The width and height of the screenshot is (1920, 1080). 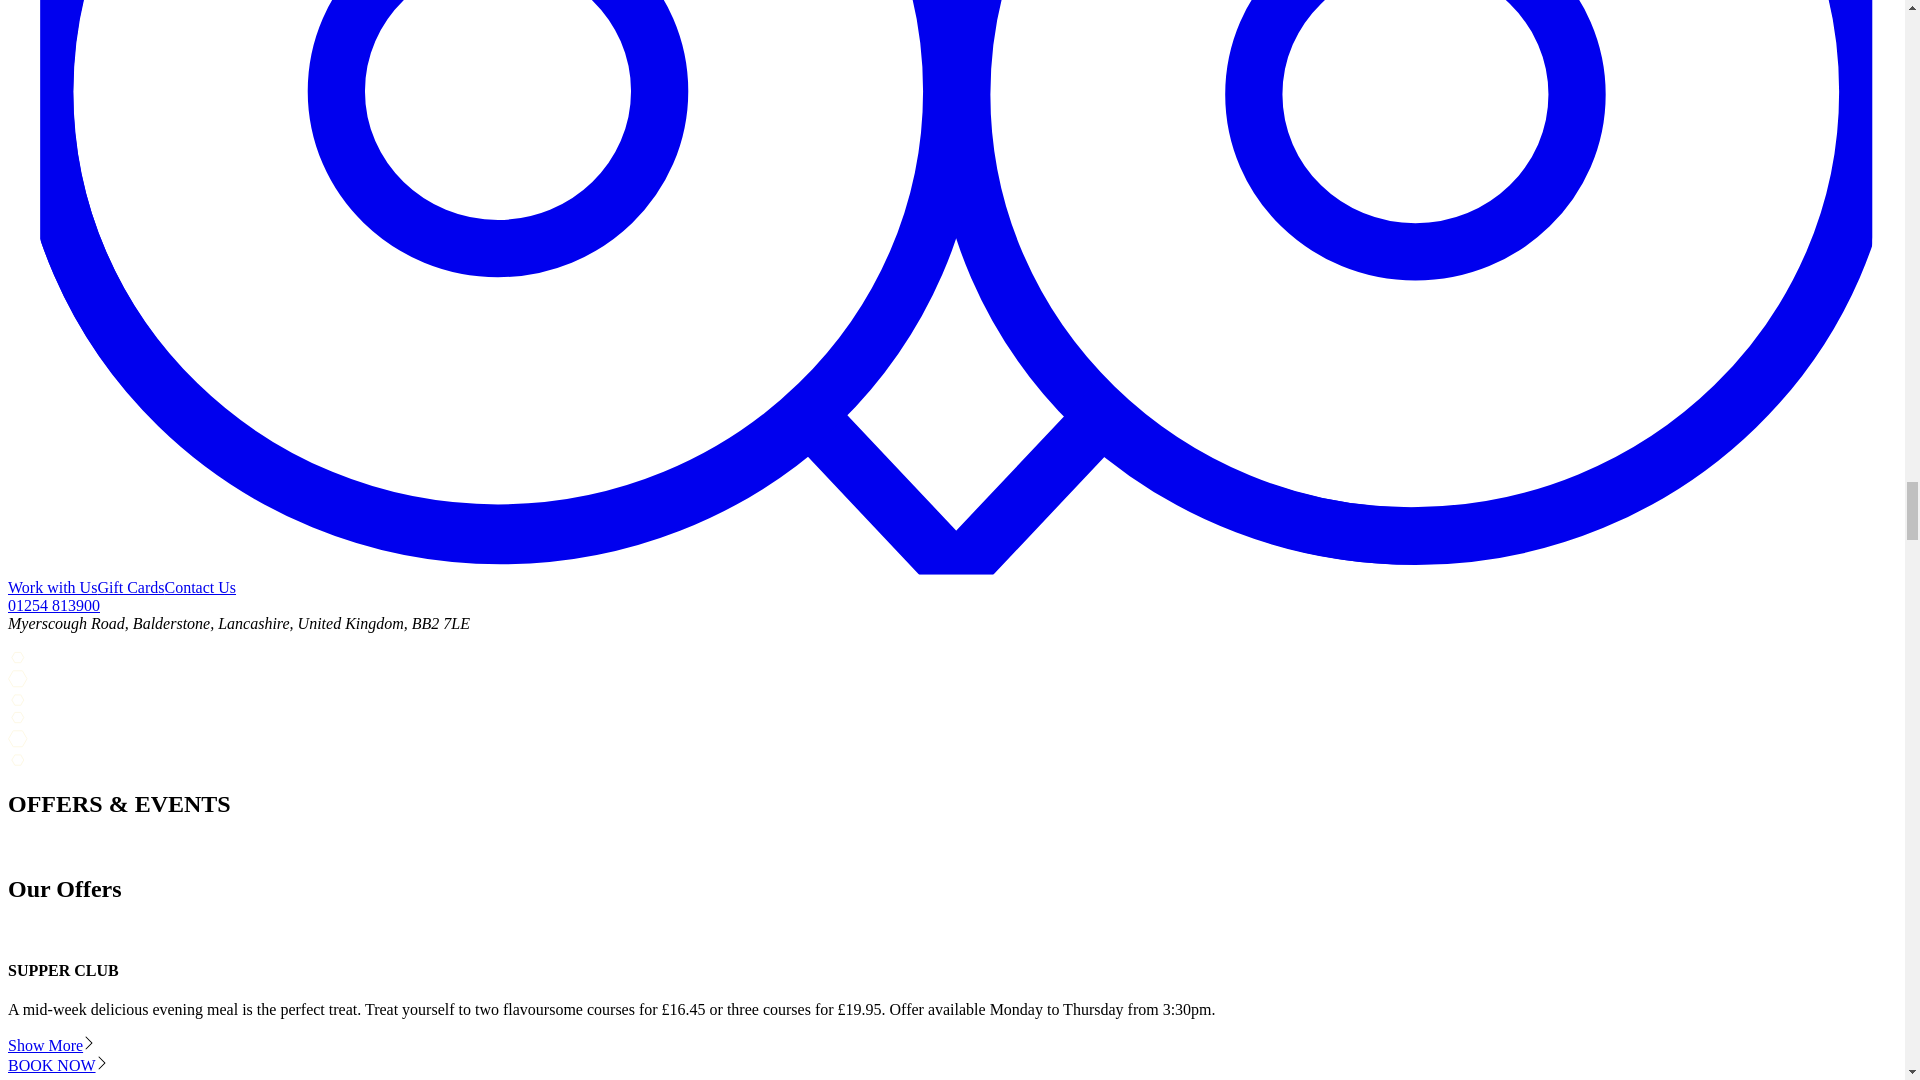 I want to click on Contact Us, so click(x=200, y=587).